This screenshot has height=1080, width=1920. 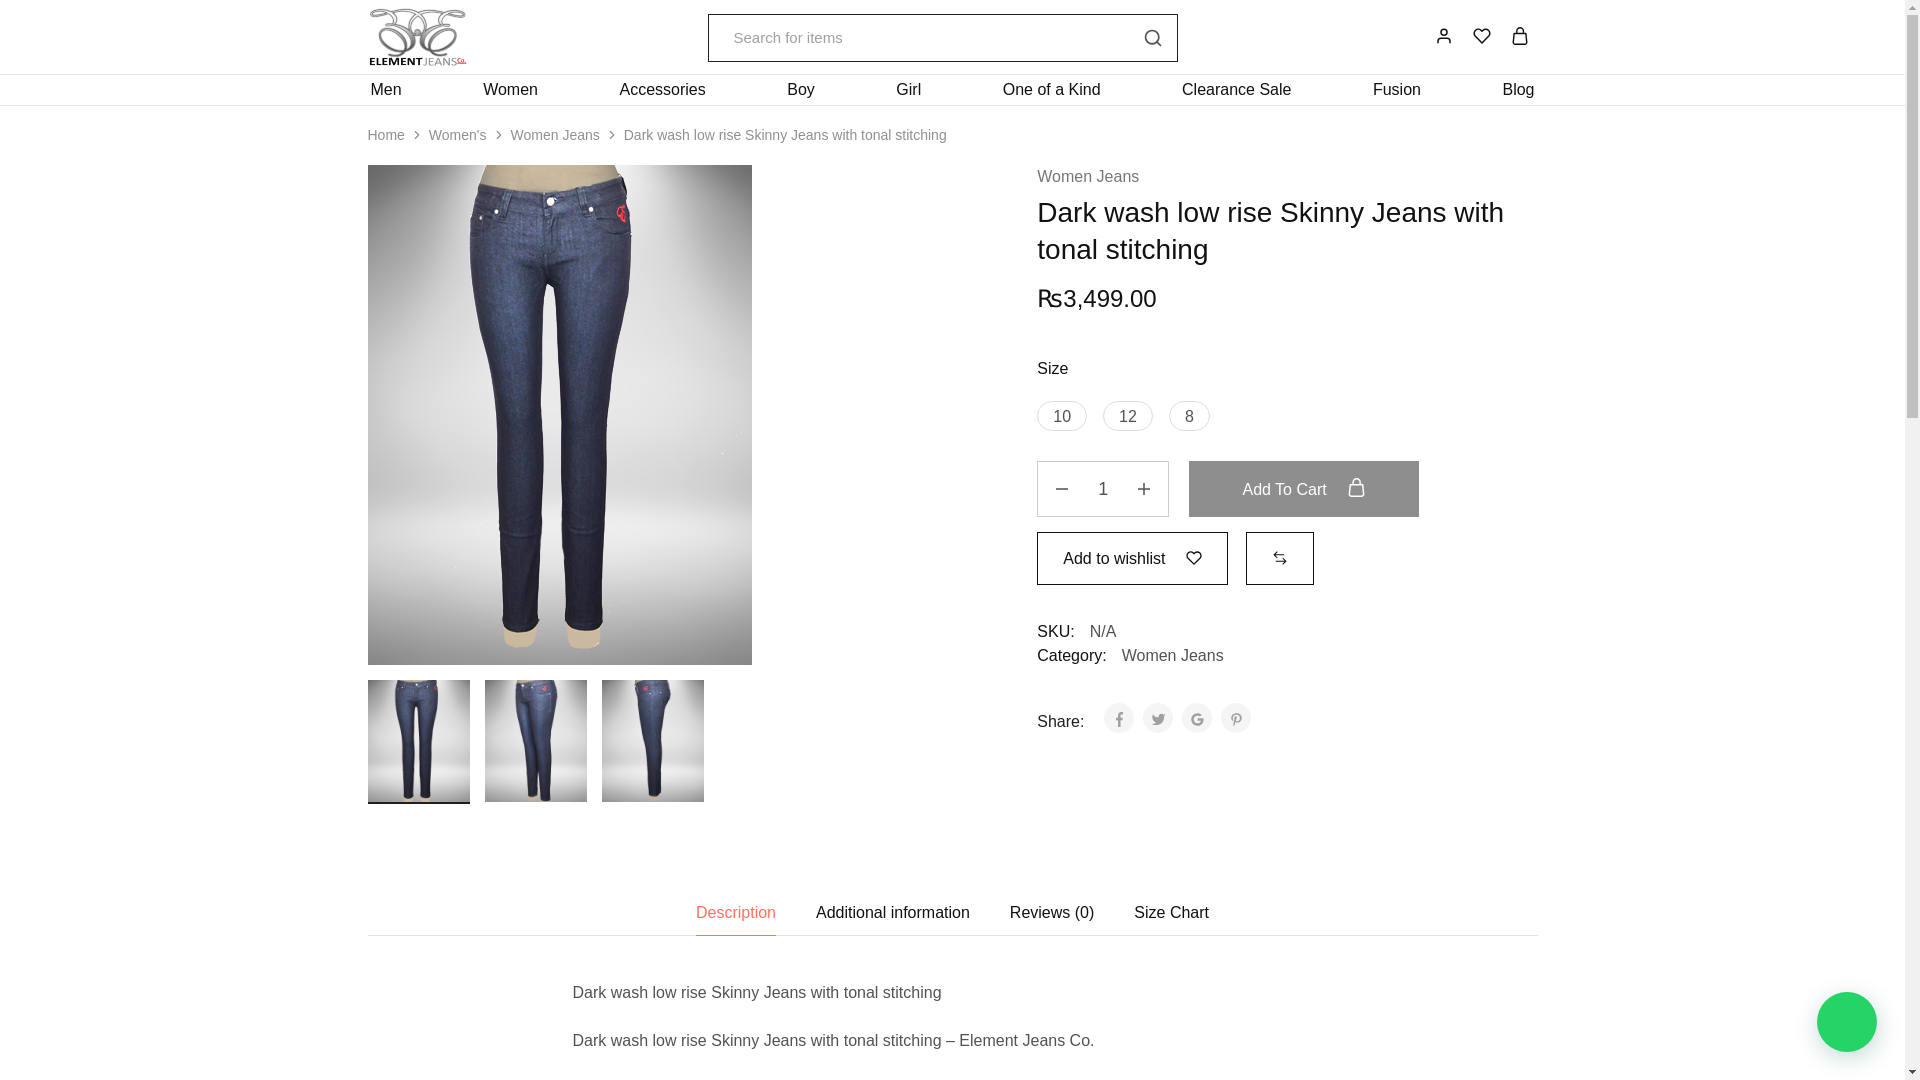 I want to click on Fusion, so click(x=1397, y=90).